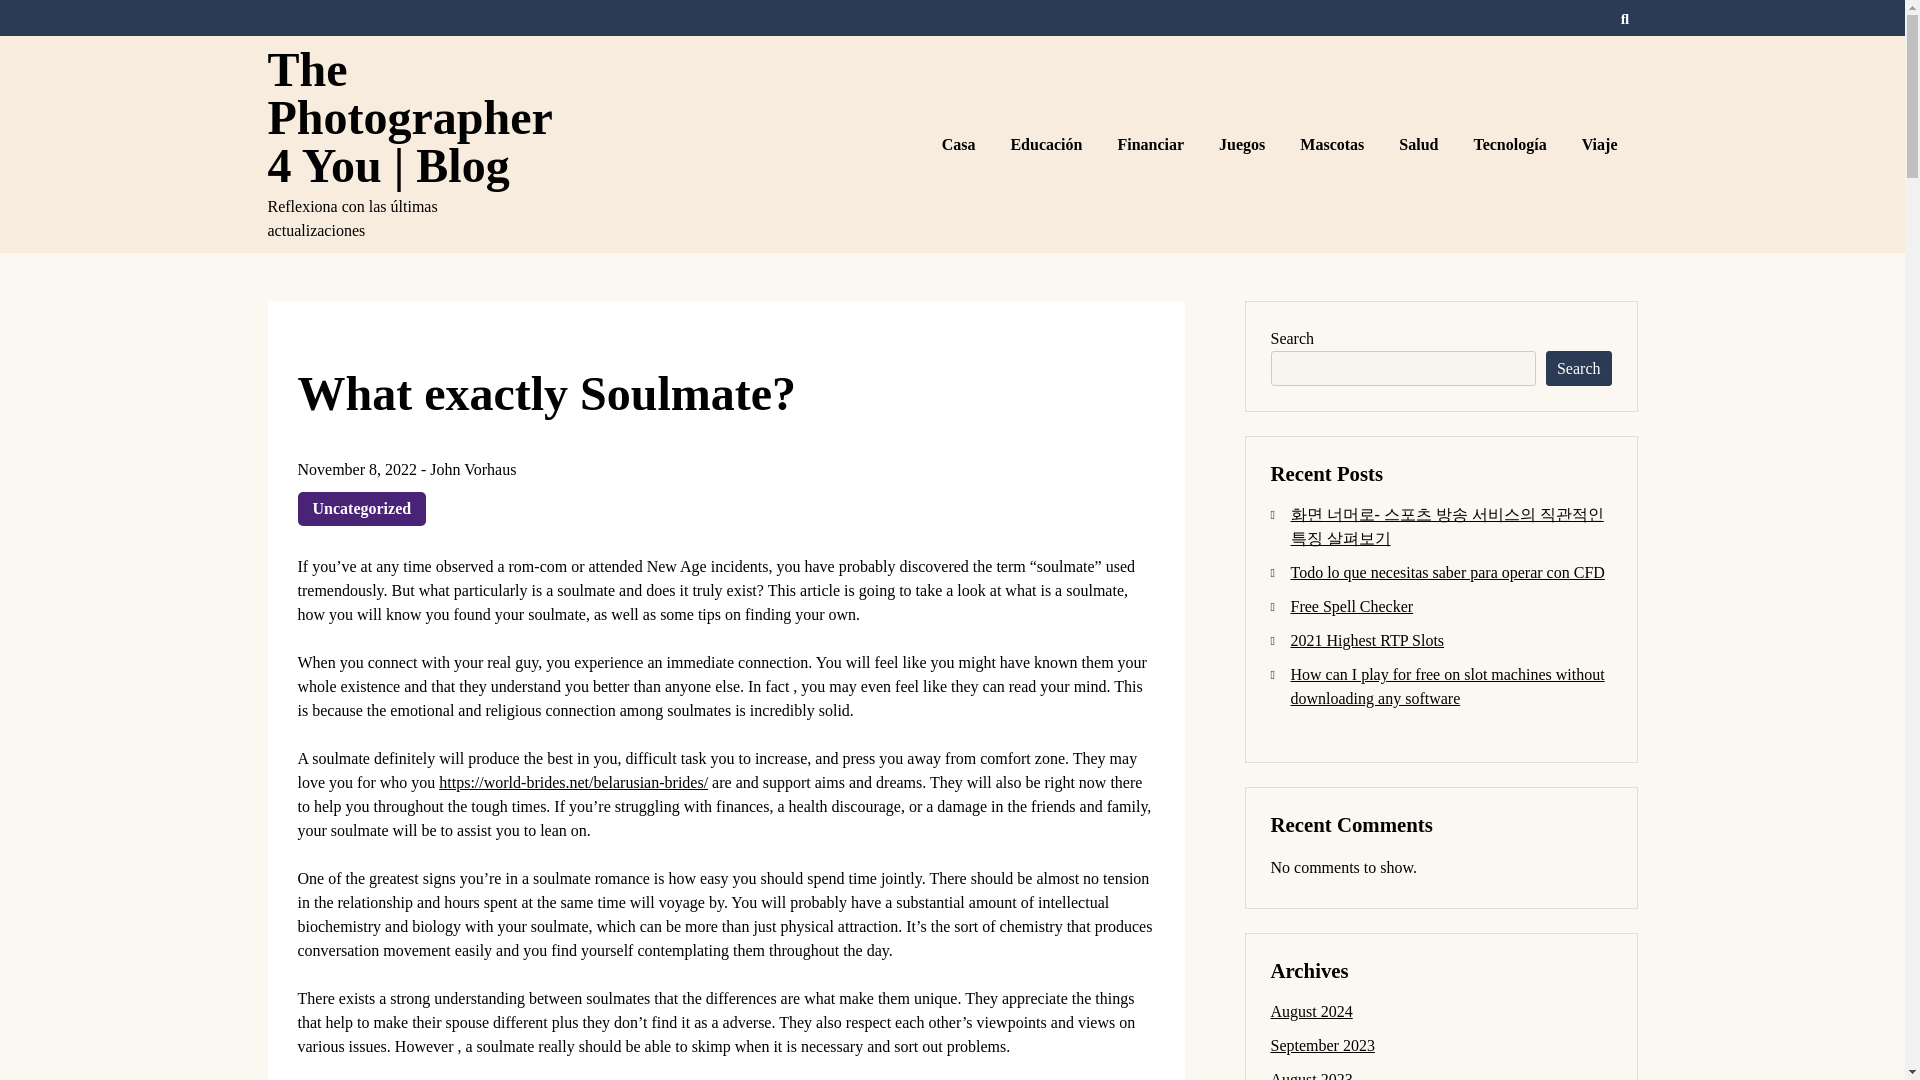 Image resolution: width=1920 pixels, height=1080 pixels. Describe the element at coordinates (1322, 1045) in the screenshot. I see `September 2023` at that location.